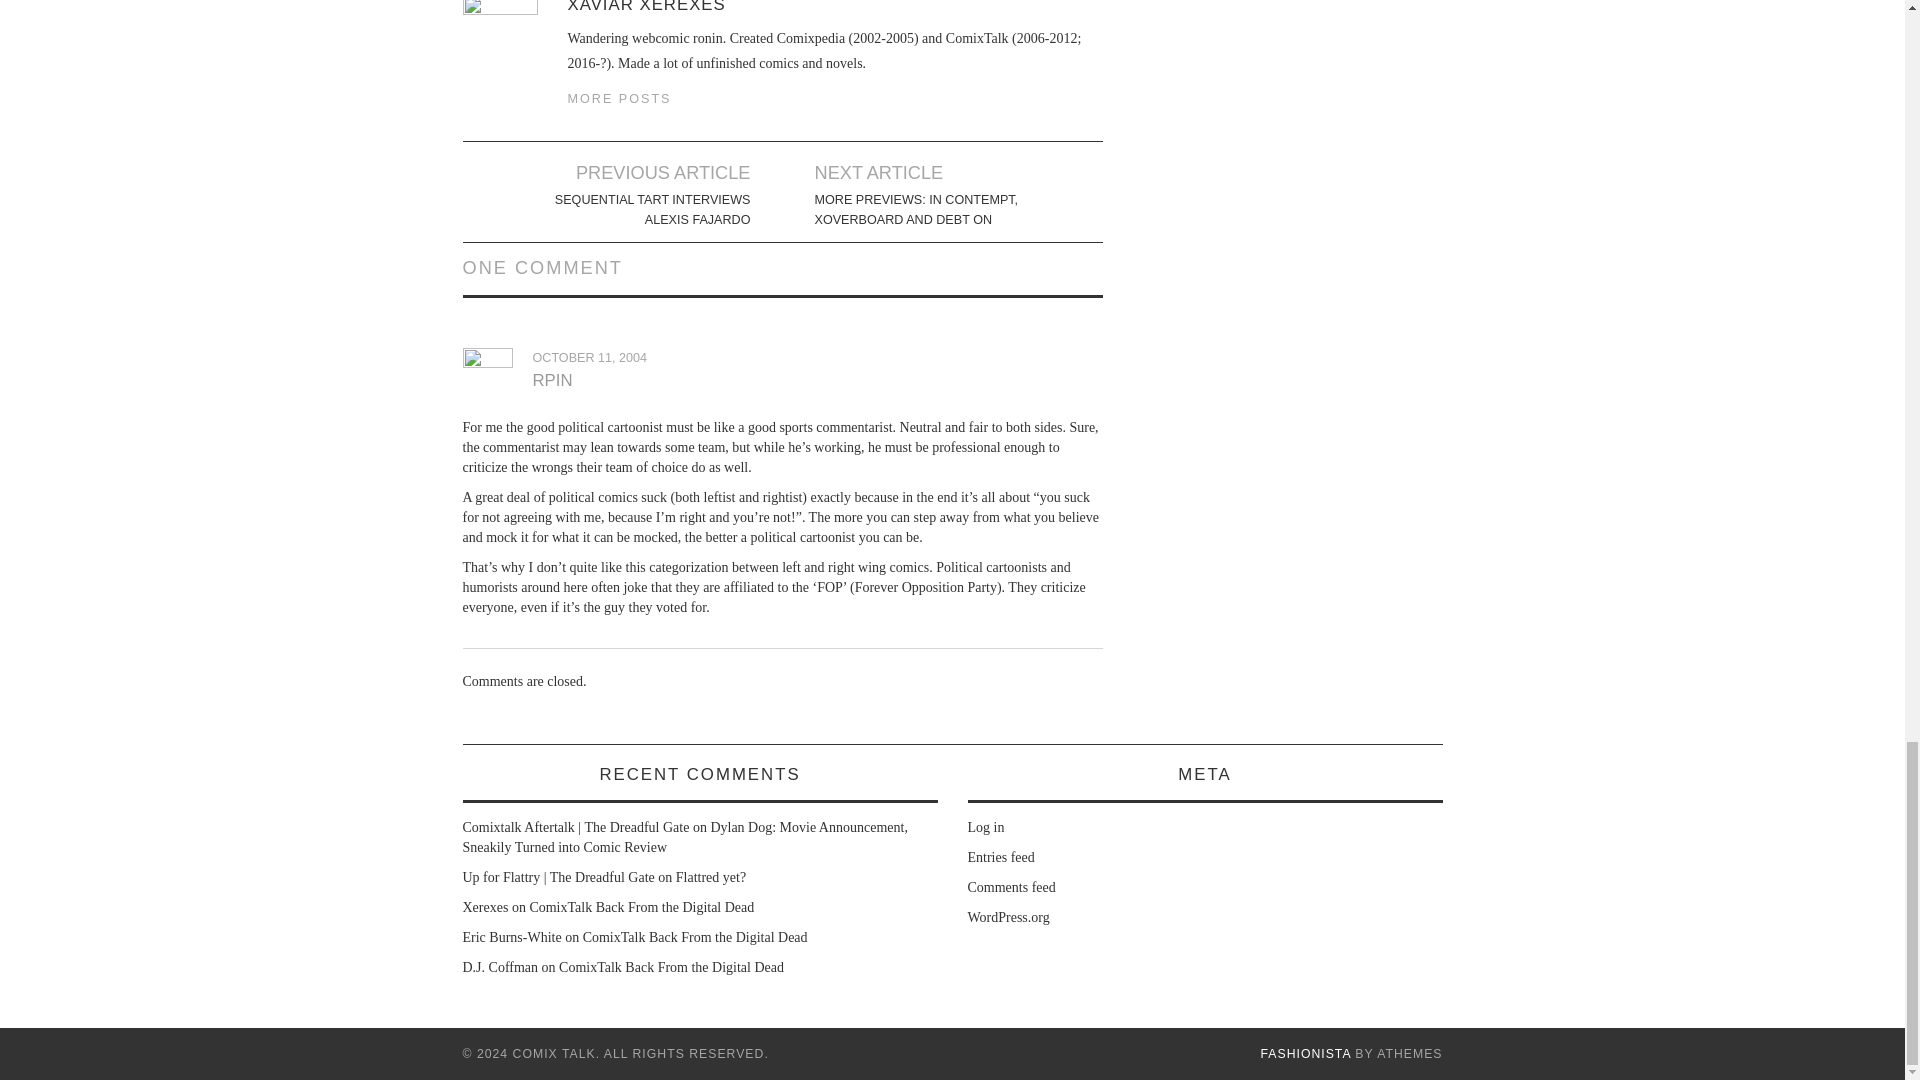 The width and height of the screenshot is (1920, 1080). Describe the element at coordinates (620, 98) in the screenshot. I see `MORE POSTS` at that location.